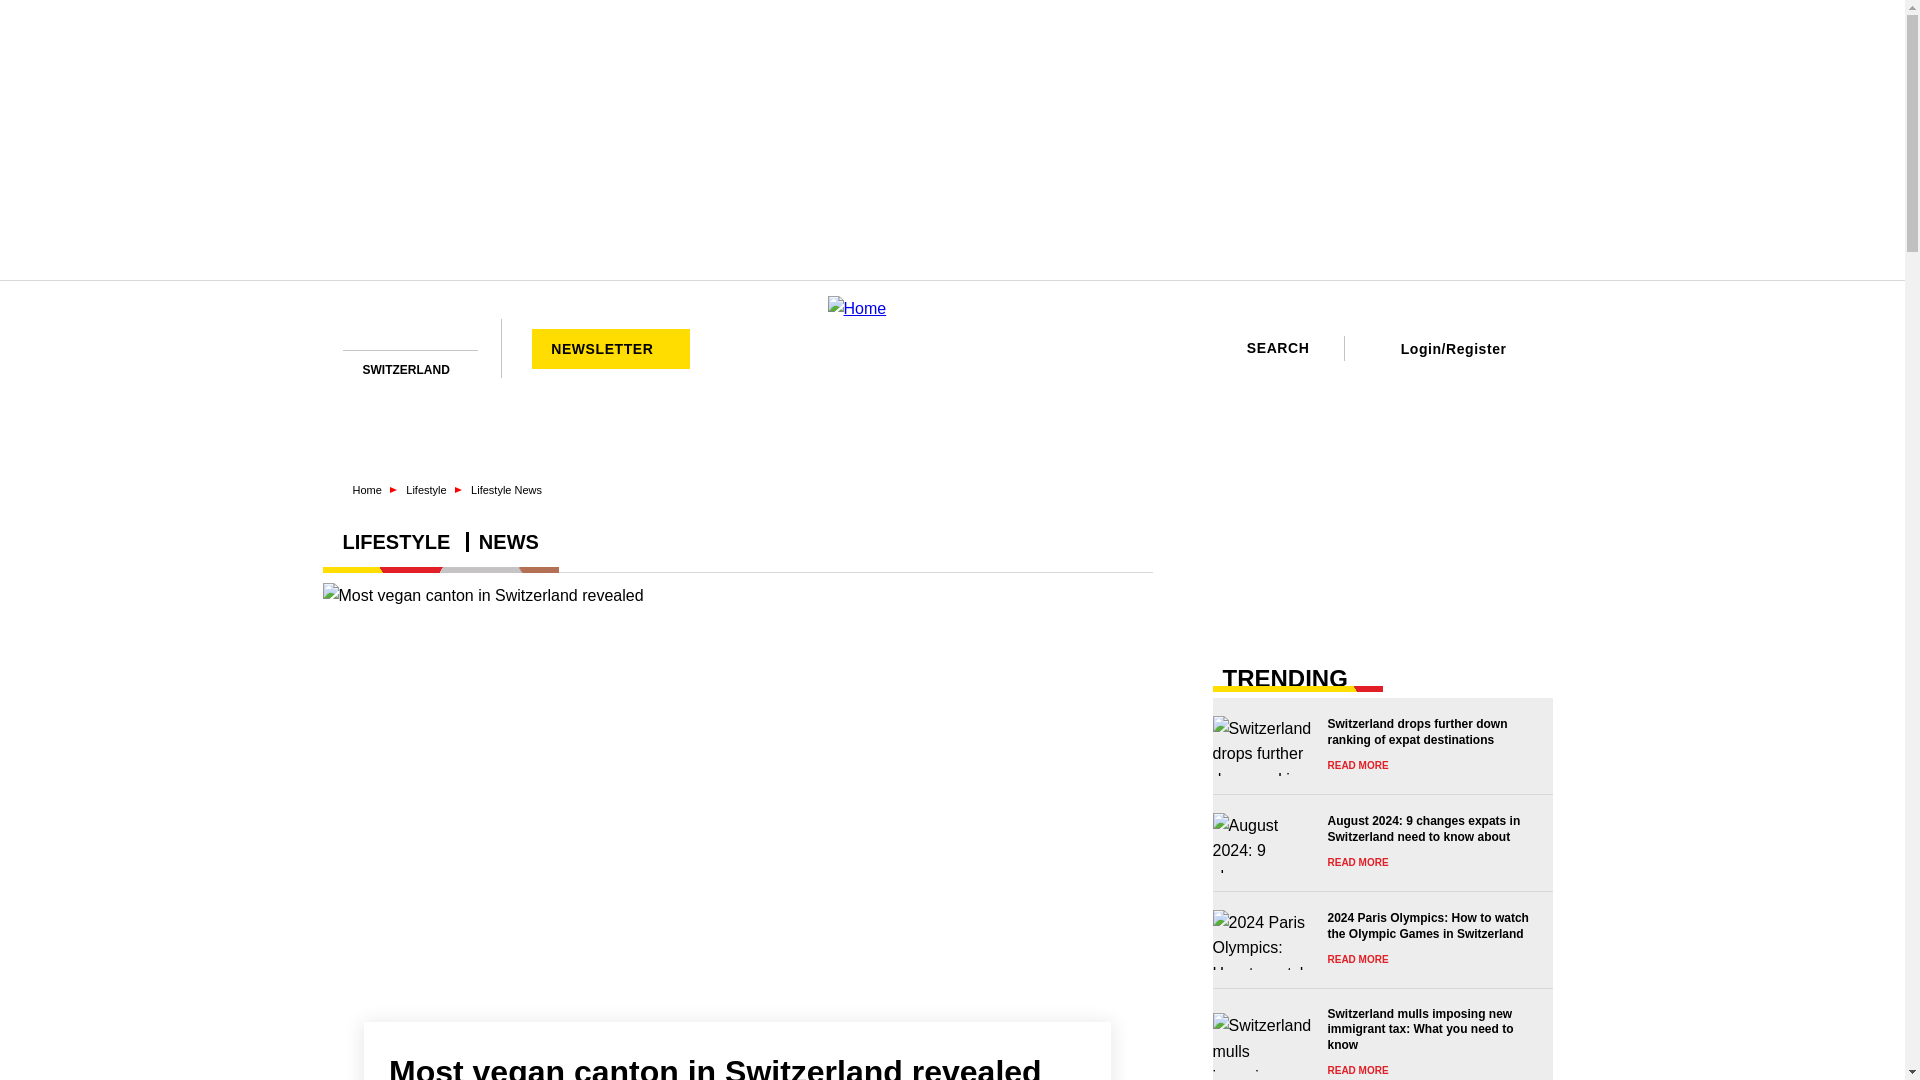 The width and height of the screenshot is (1920, 1080). Describe the element at coordinates (952, 348) in the screenshot. I see `Home` at that location.